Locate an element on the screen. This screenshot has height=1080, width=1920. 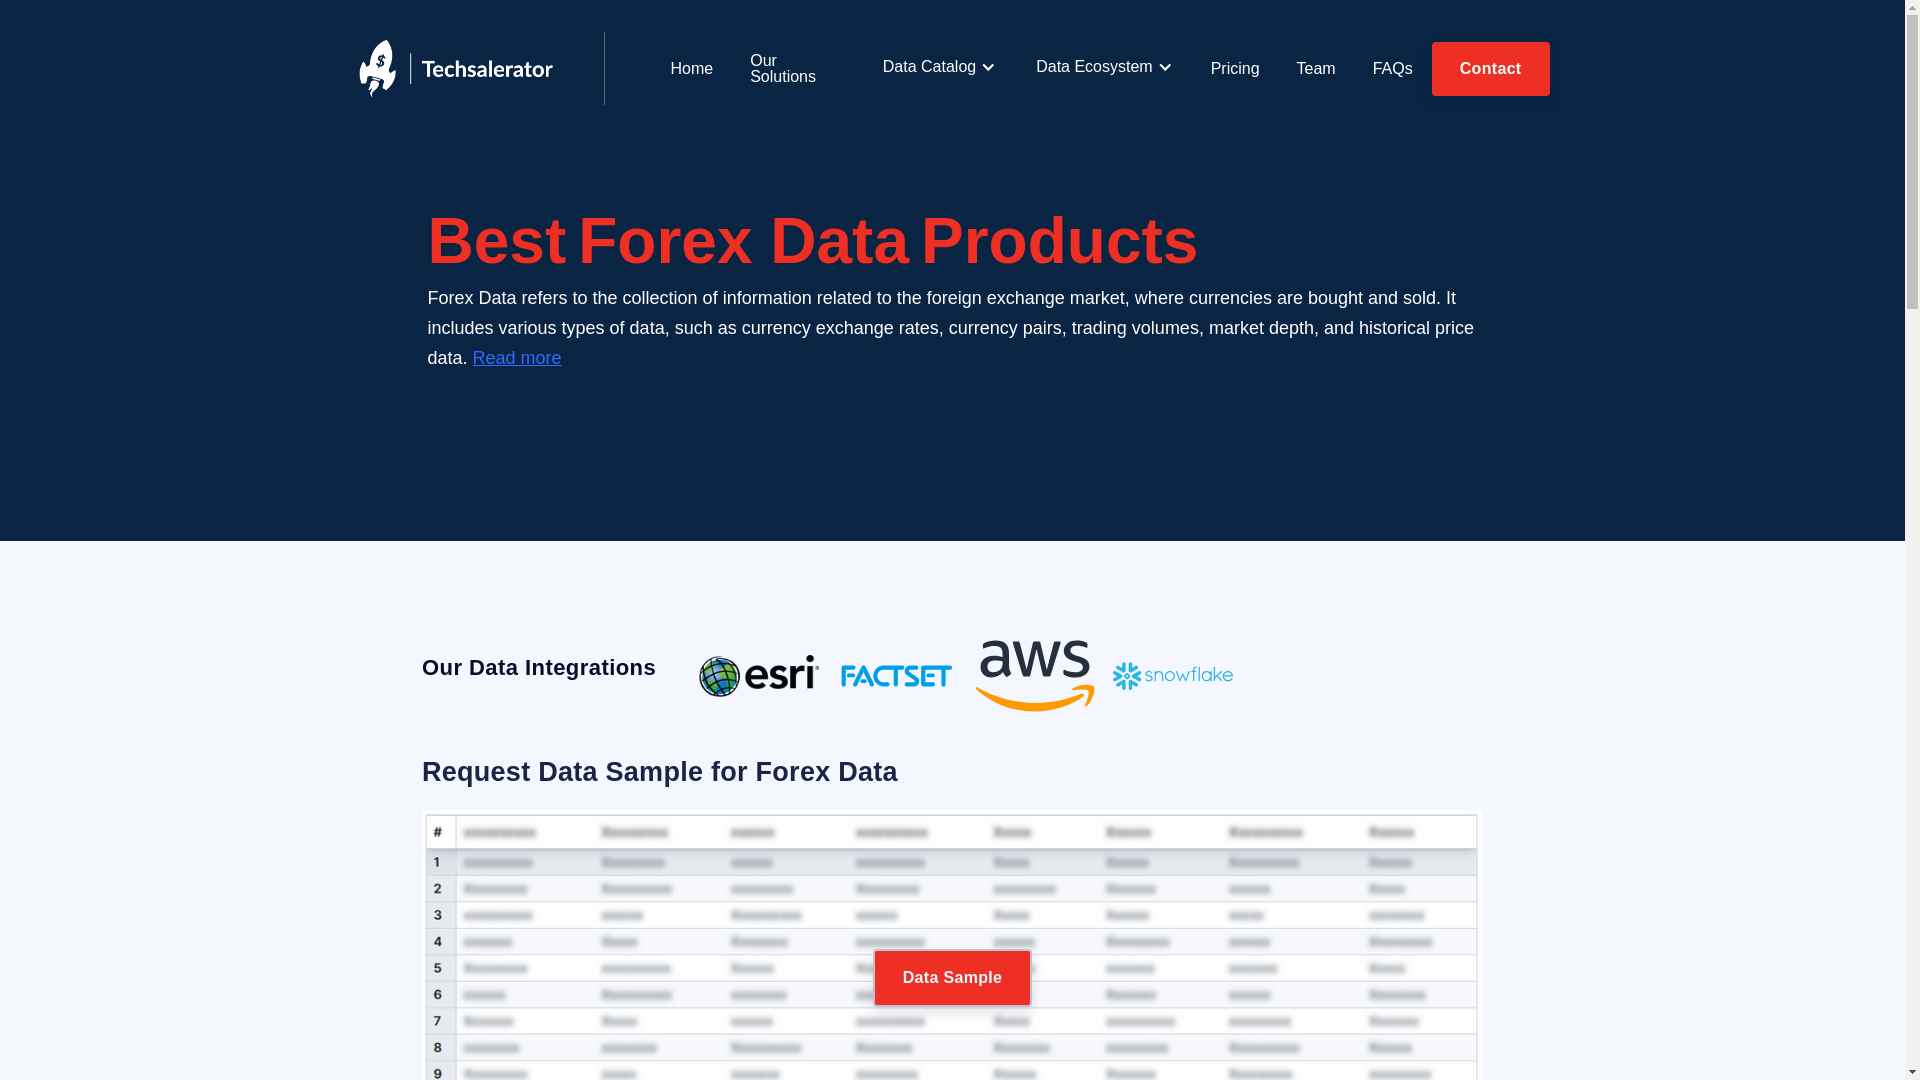
Pricing is located at coordinates (1235, 69).